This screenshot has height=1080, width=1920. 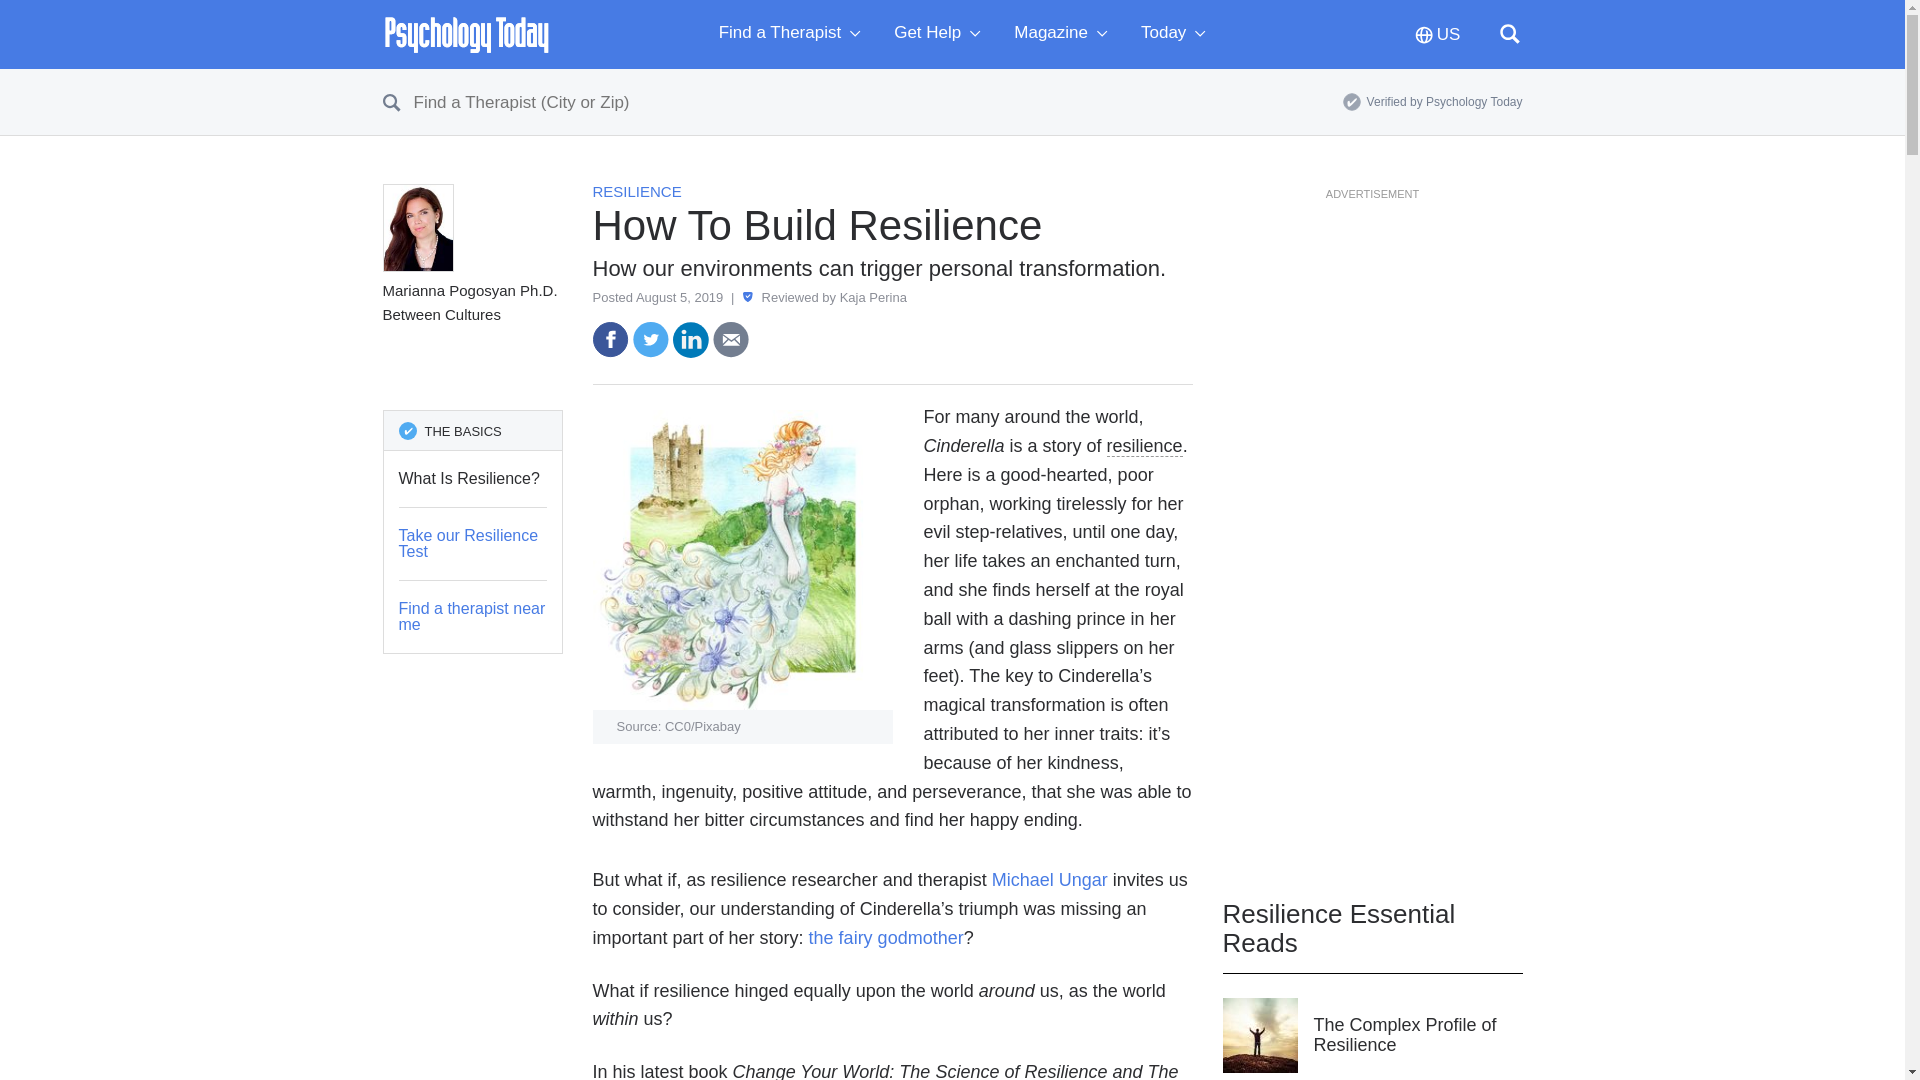 I want to click on Get Help, so click(x=942, y=34).